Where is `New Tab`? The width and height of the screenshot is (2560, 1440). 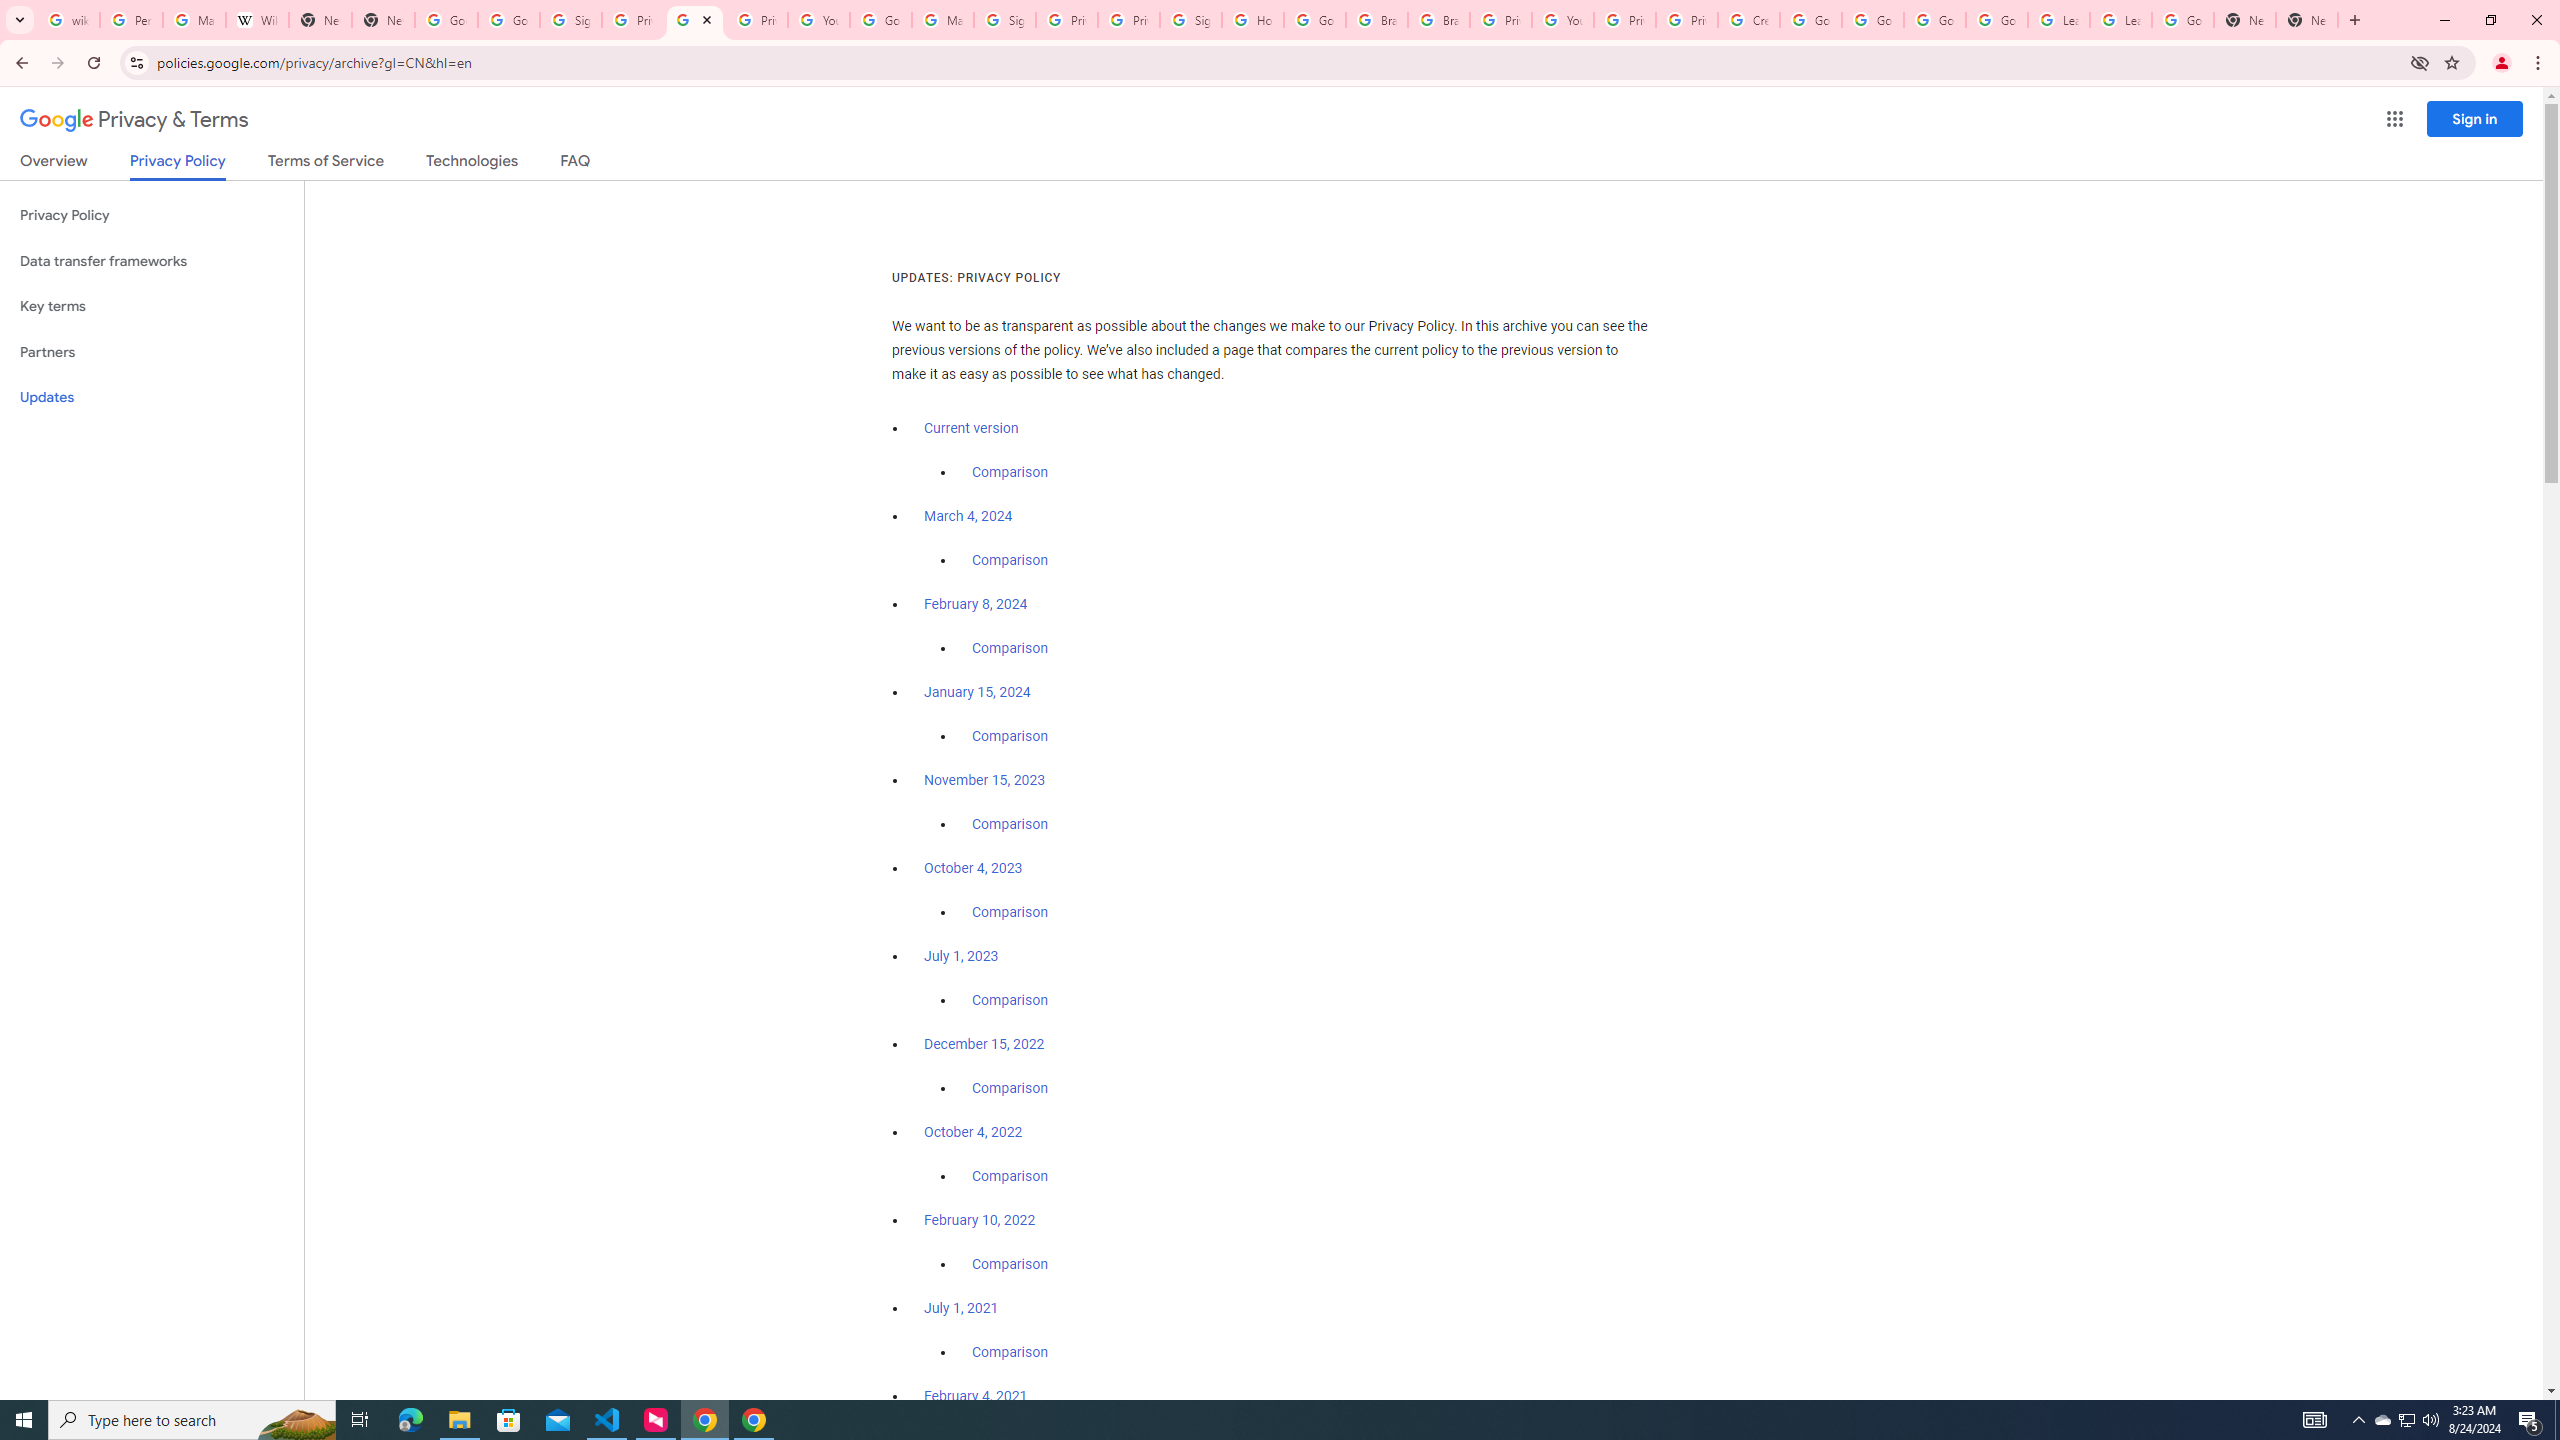 New Tab is located at coordinates (384, 20).